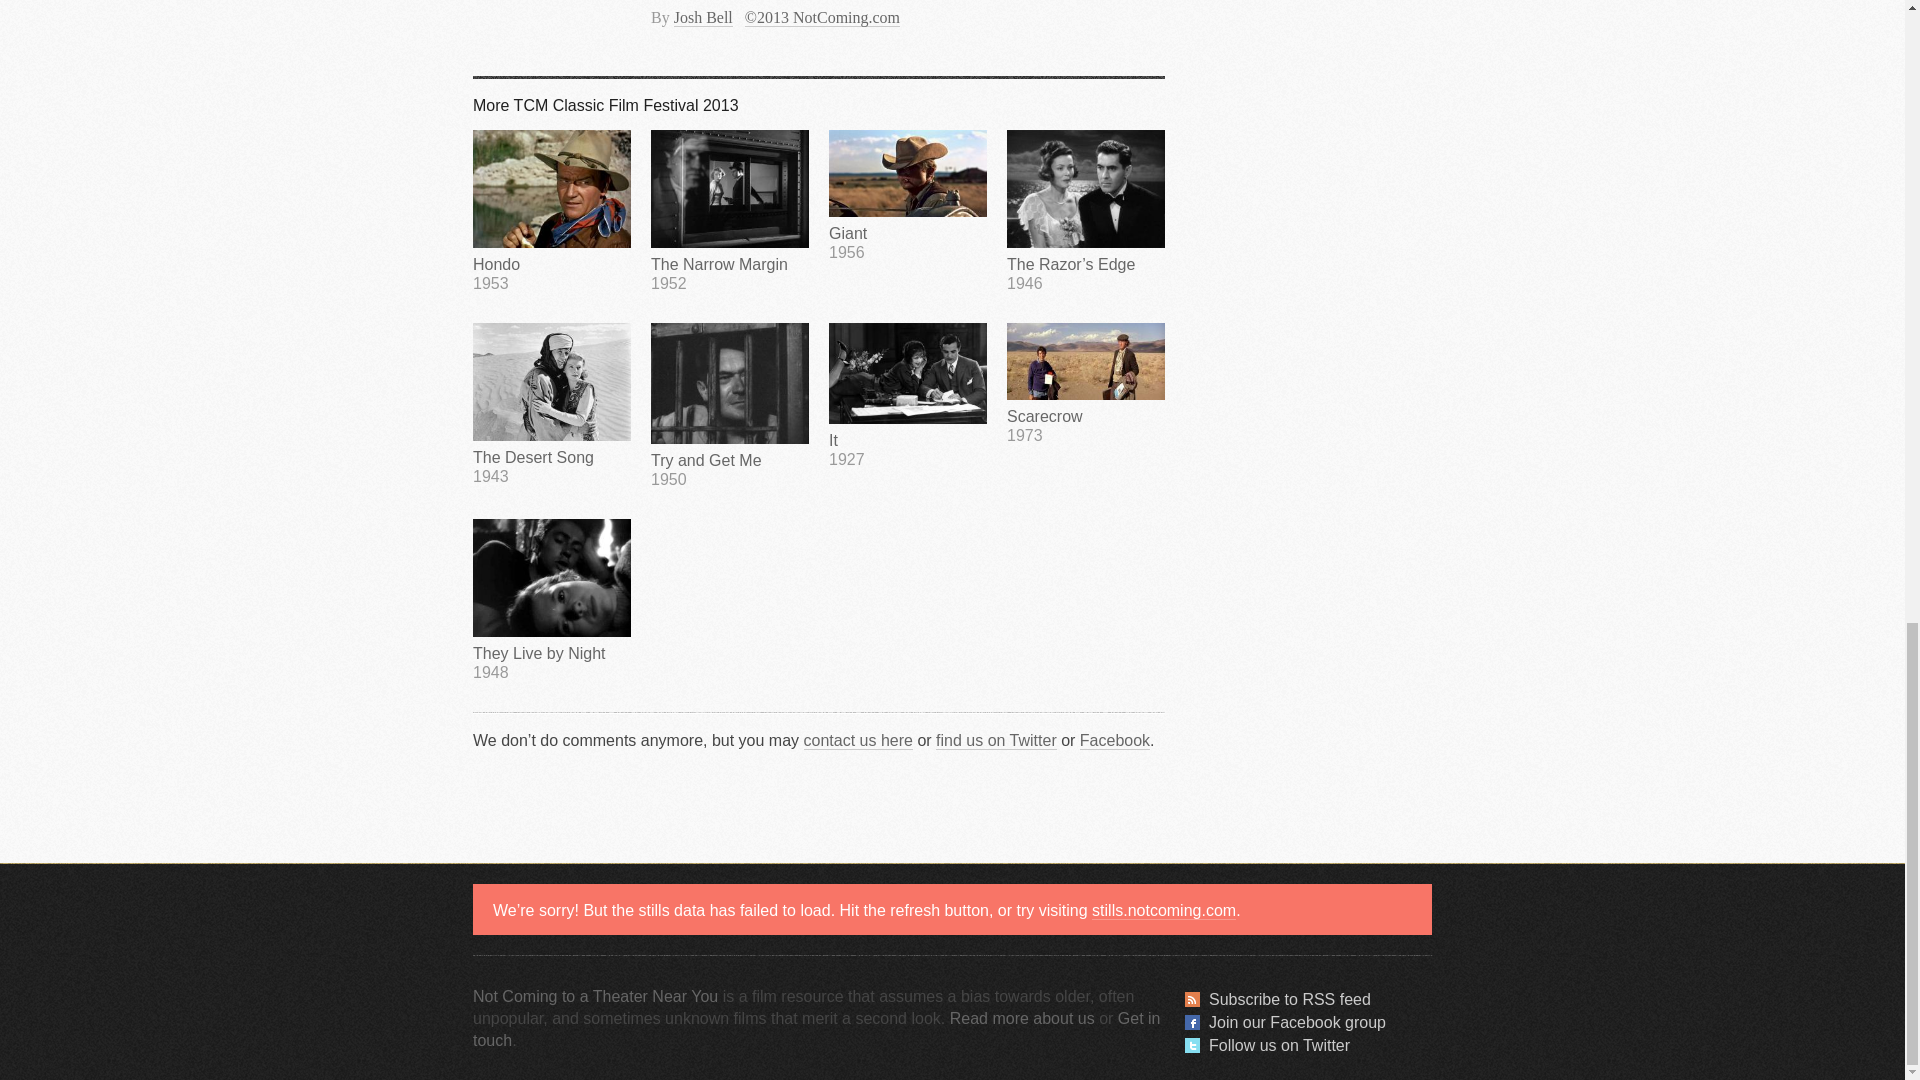 This screenshot has height=1080, width=1920. I want to click on Josh Bell, so click(703, 18).